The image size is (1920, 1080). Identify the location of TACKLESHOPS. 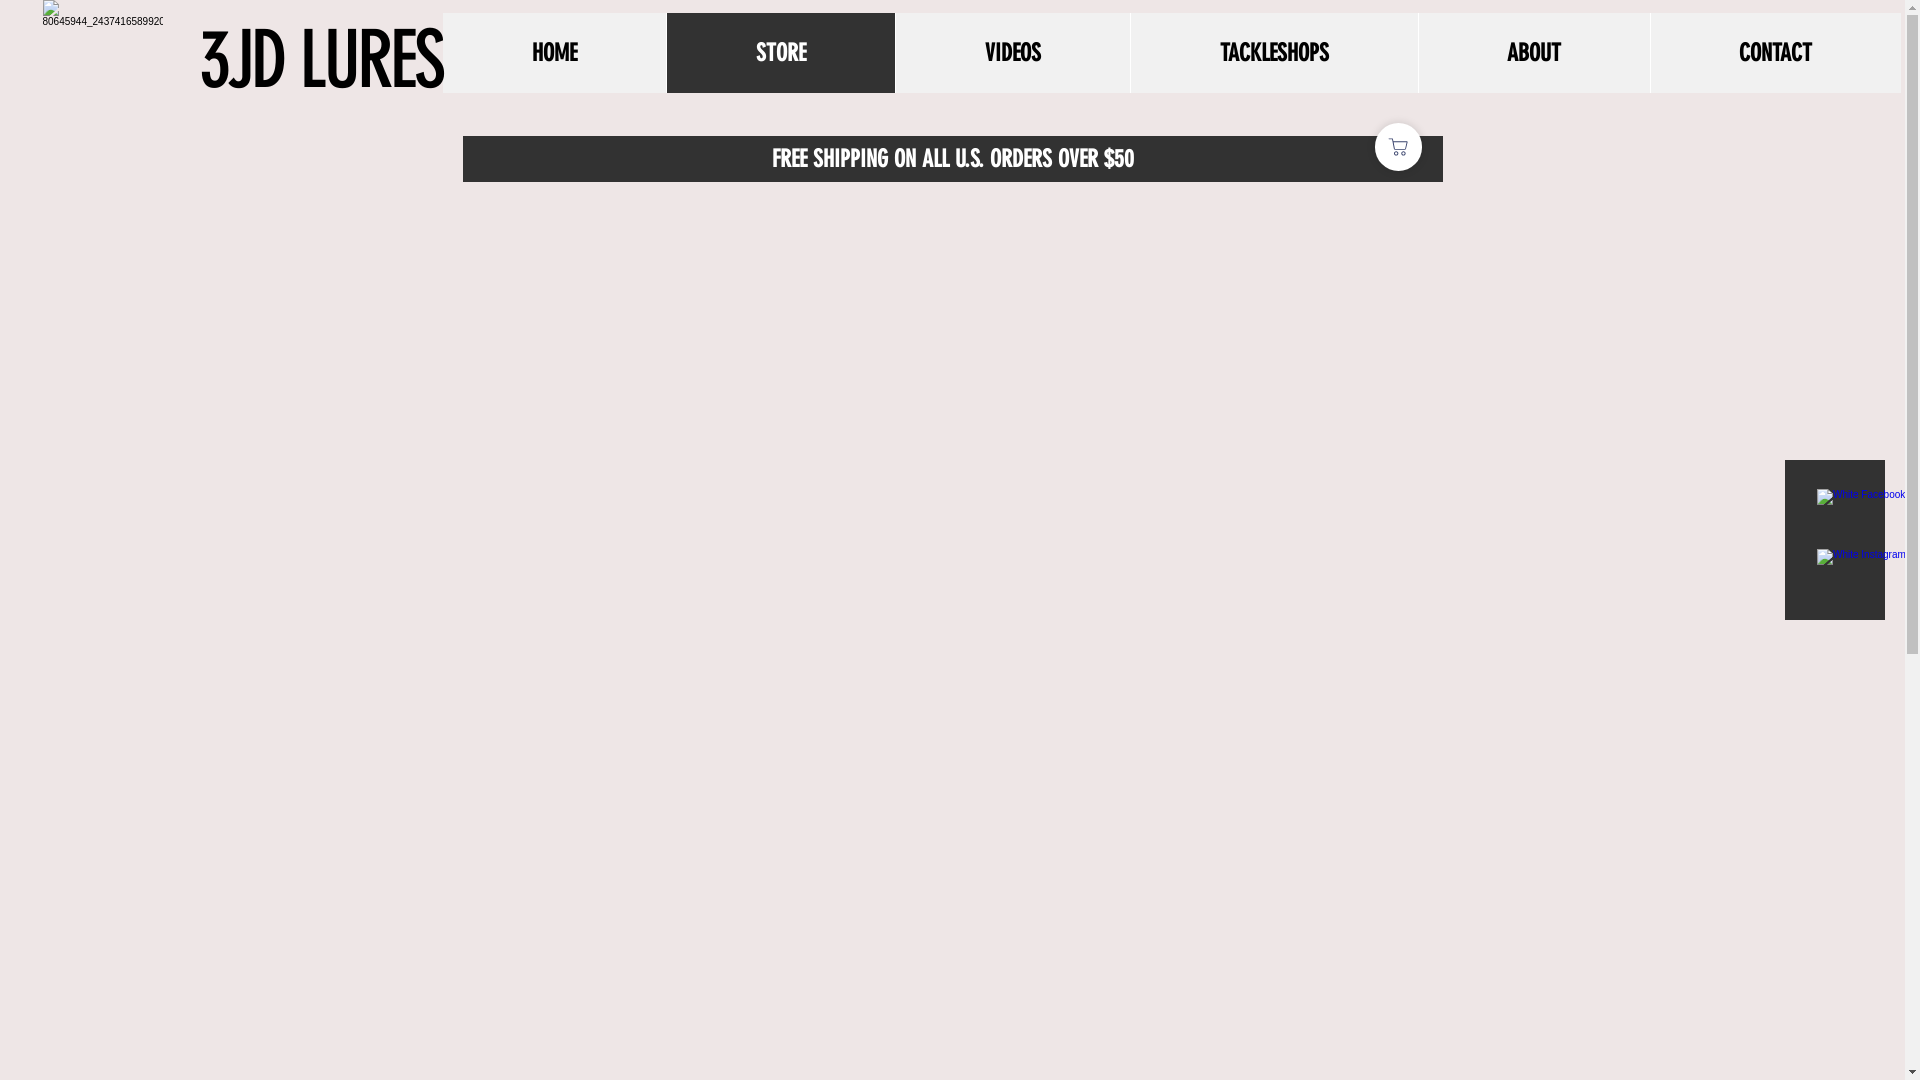
(1274, 53).